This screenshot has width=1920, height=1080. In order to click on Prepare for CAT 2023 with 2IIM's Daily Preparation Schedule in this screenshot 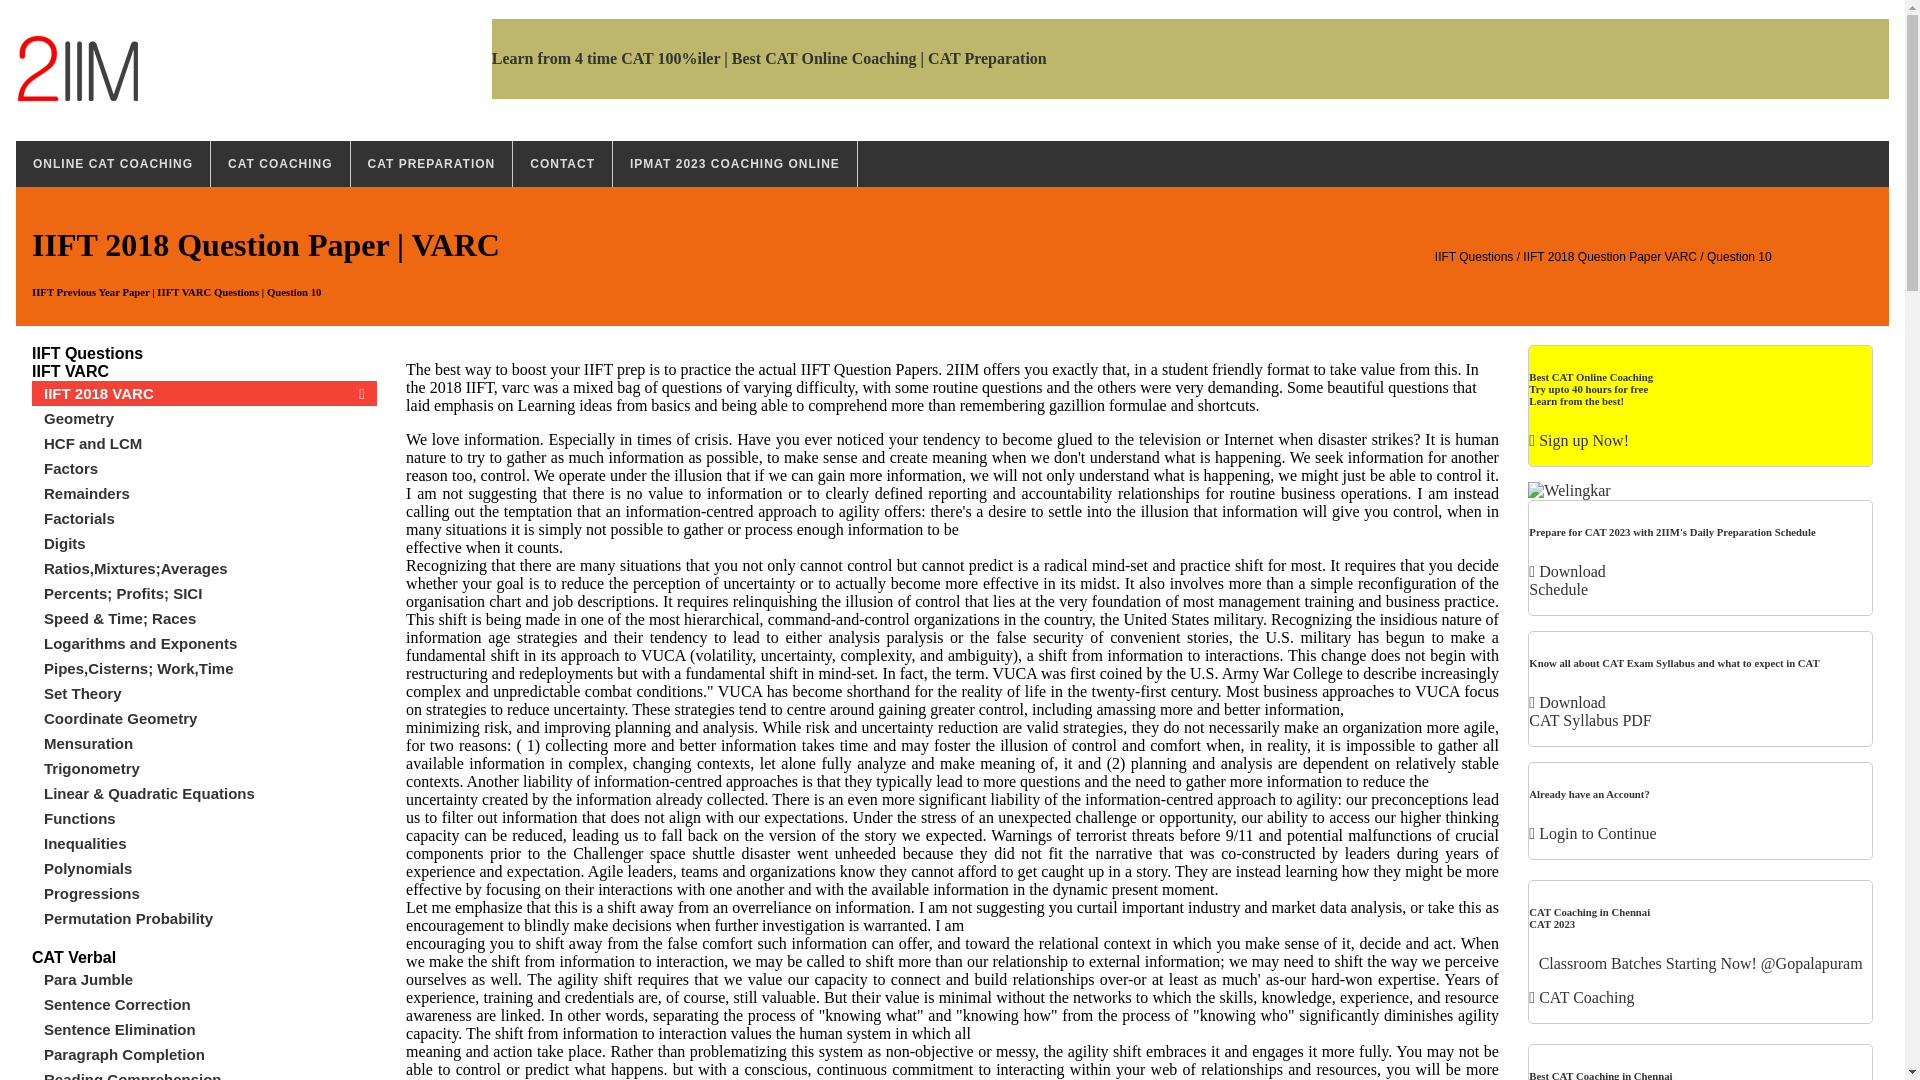, I will do `click(1672, 532)`.